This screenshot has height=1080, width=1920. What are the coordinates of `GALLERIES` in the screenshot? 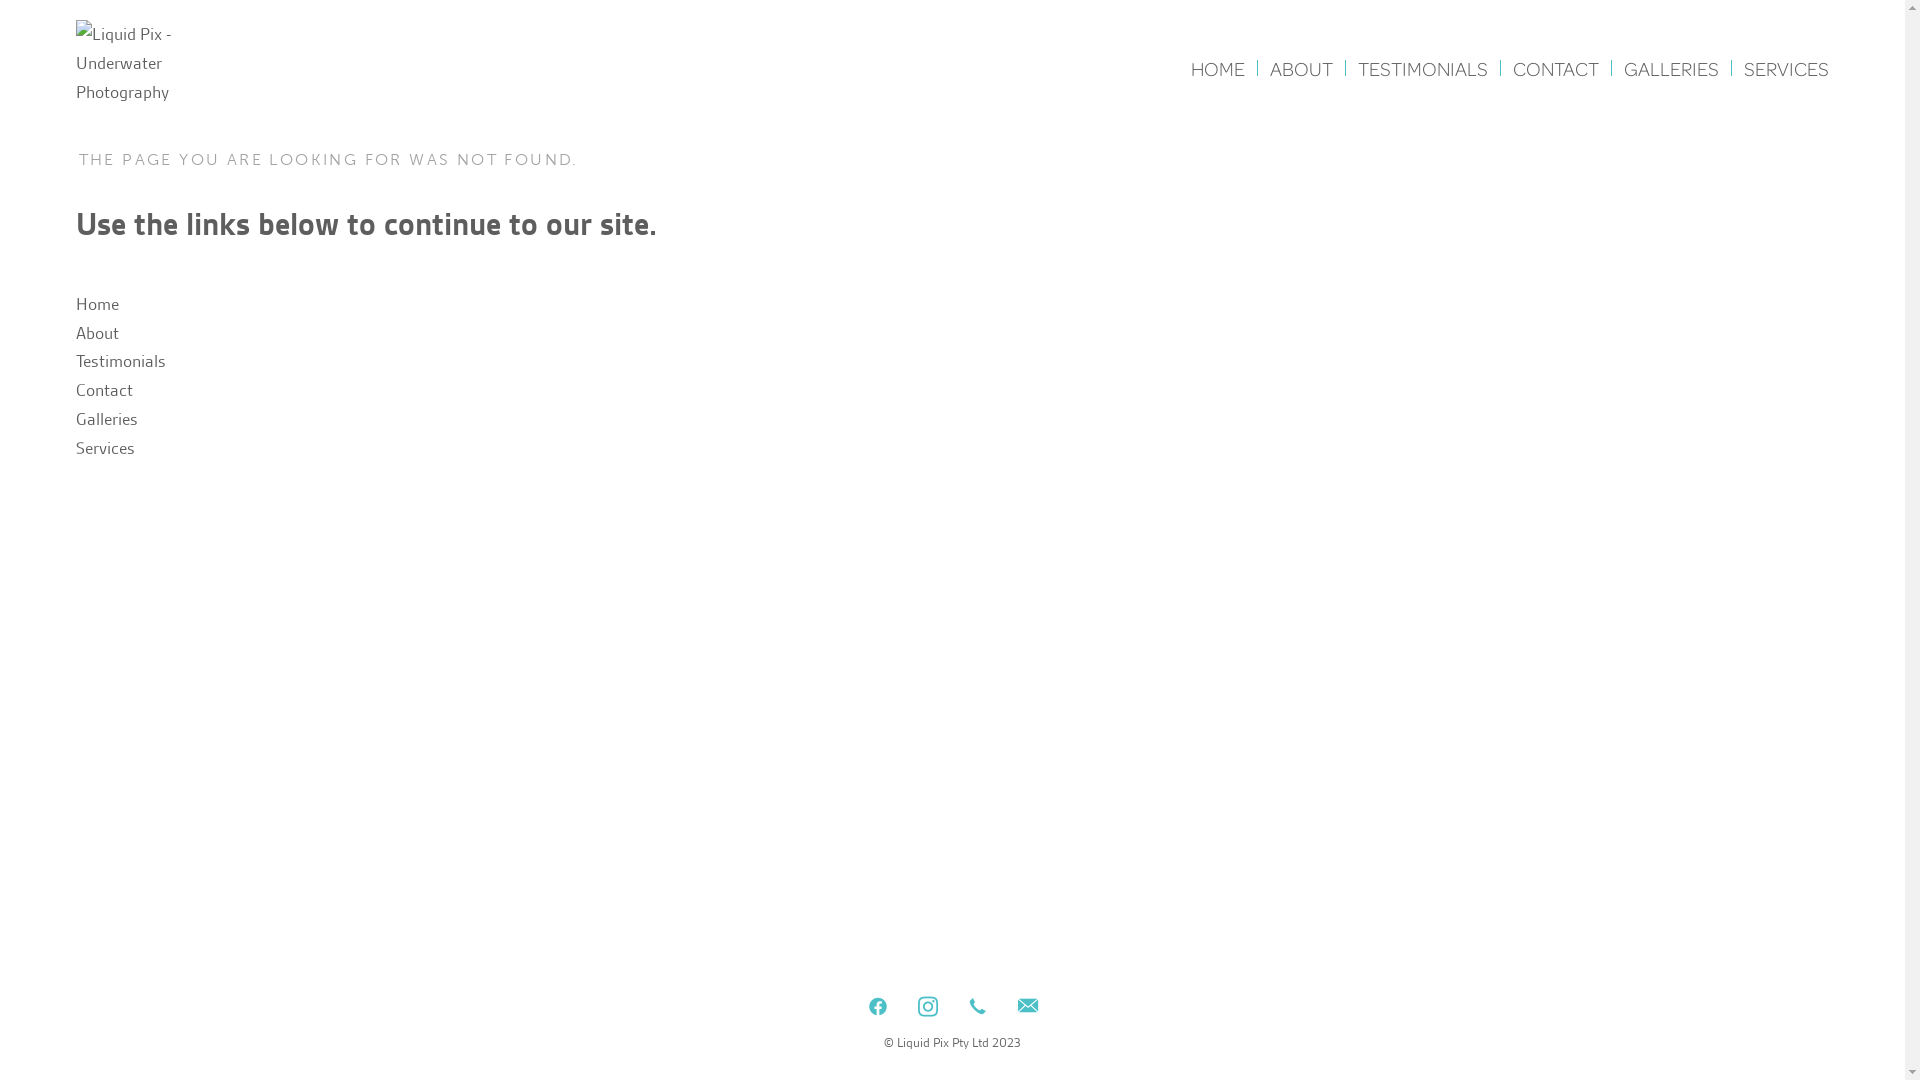 It's located at (1672, 69).